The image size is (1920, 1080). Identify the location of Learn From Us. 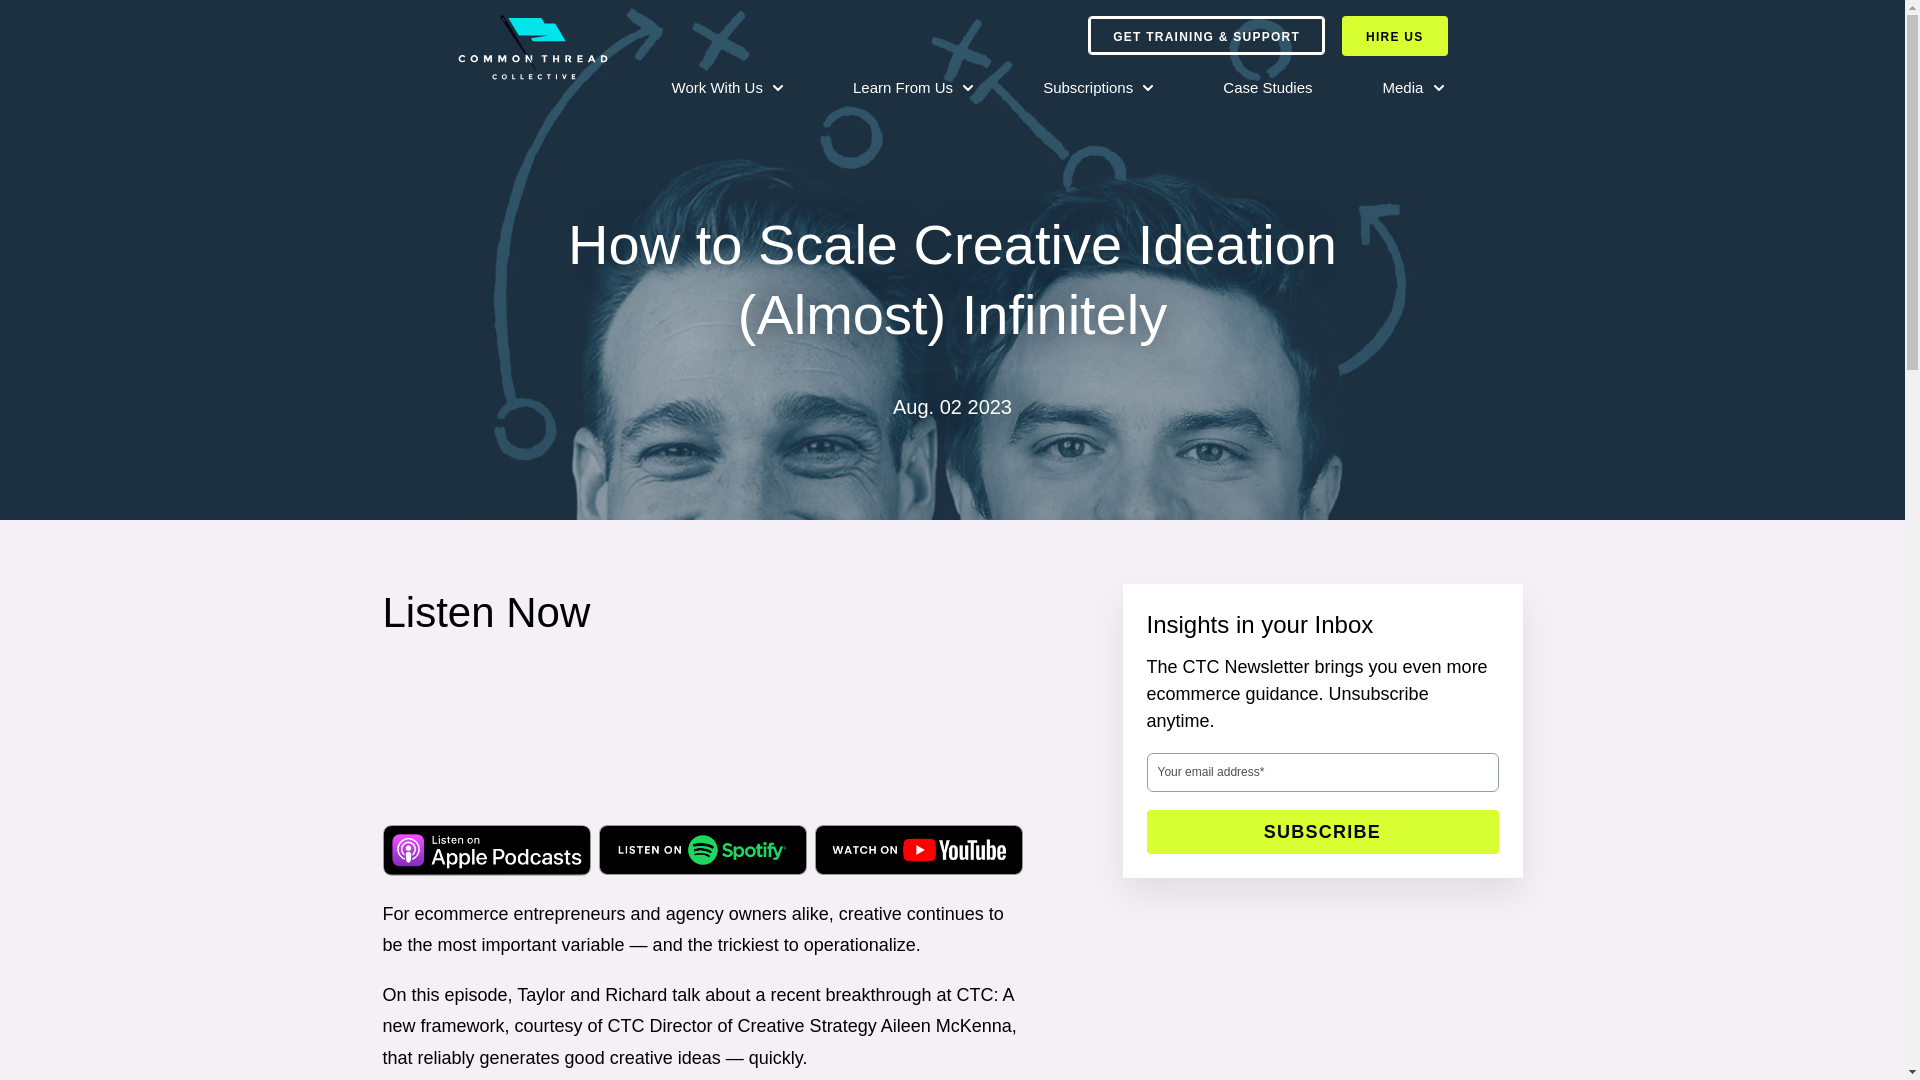
(912, 88).